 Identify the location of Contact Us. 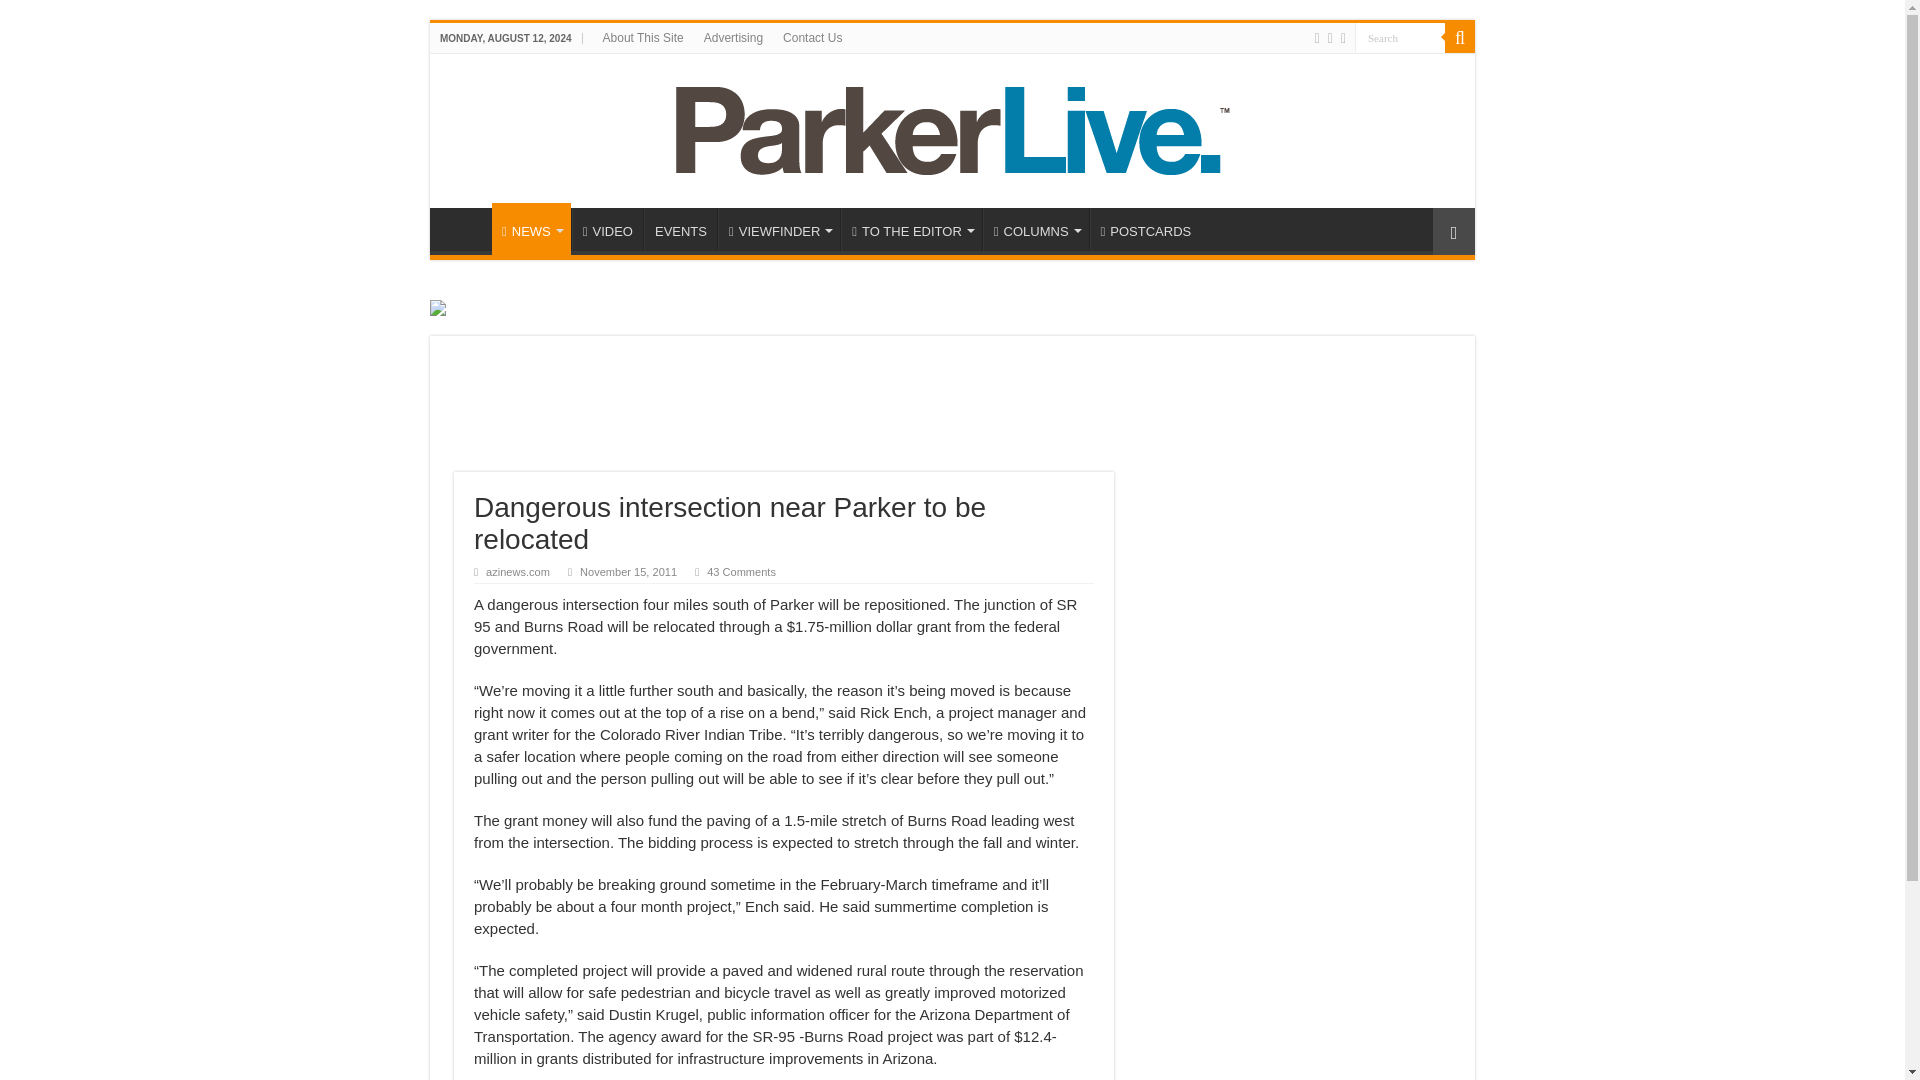
(812, 37).